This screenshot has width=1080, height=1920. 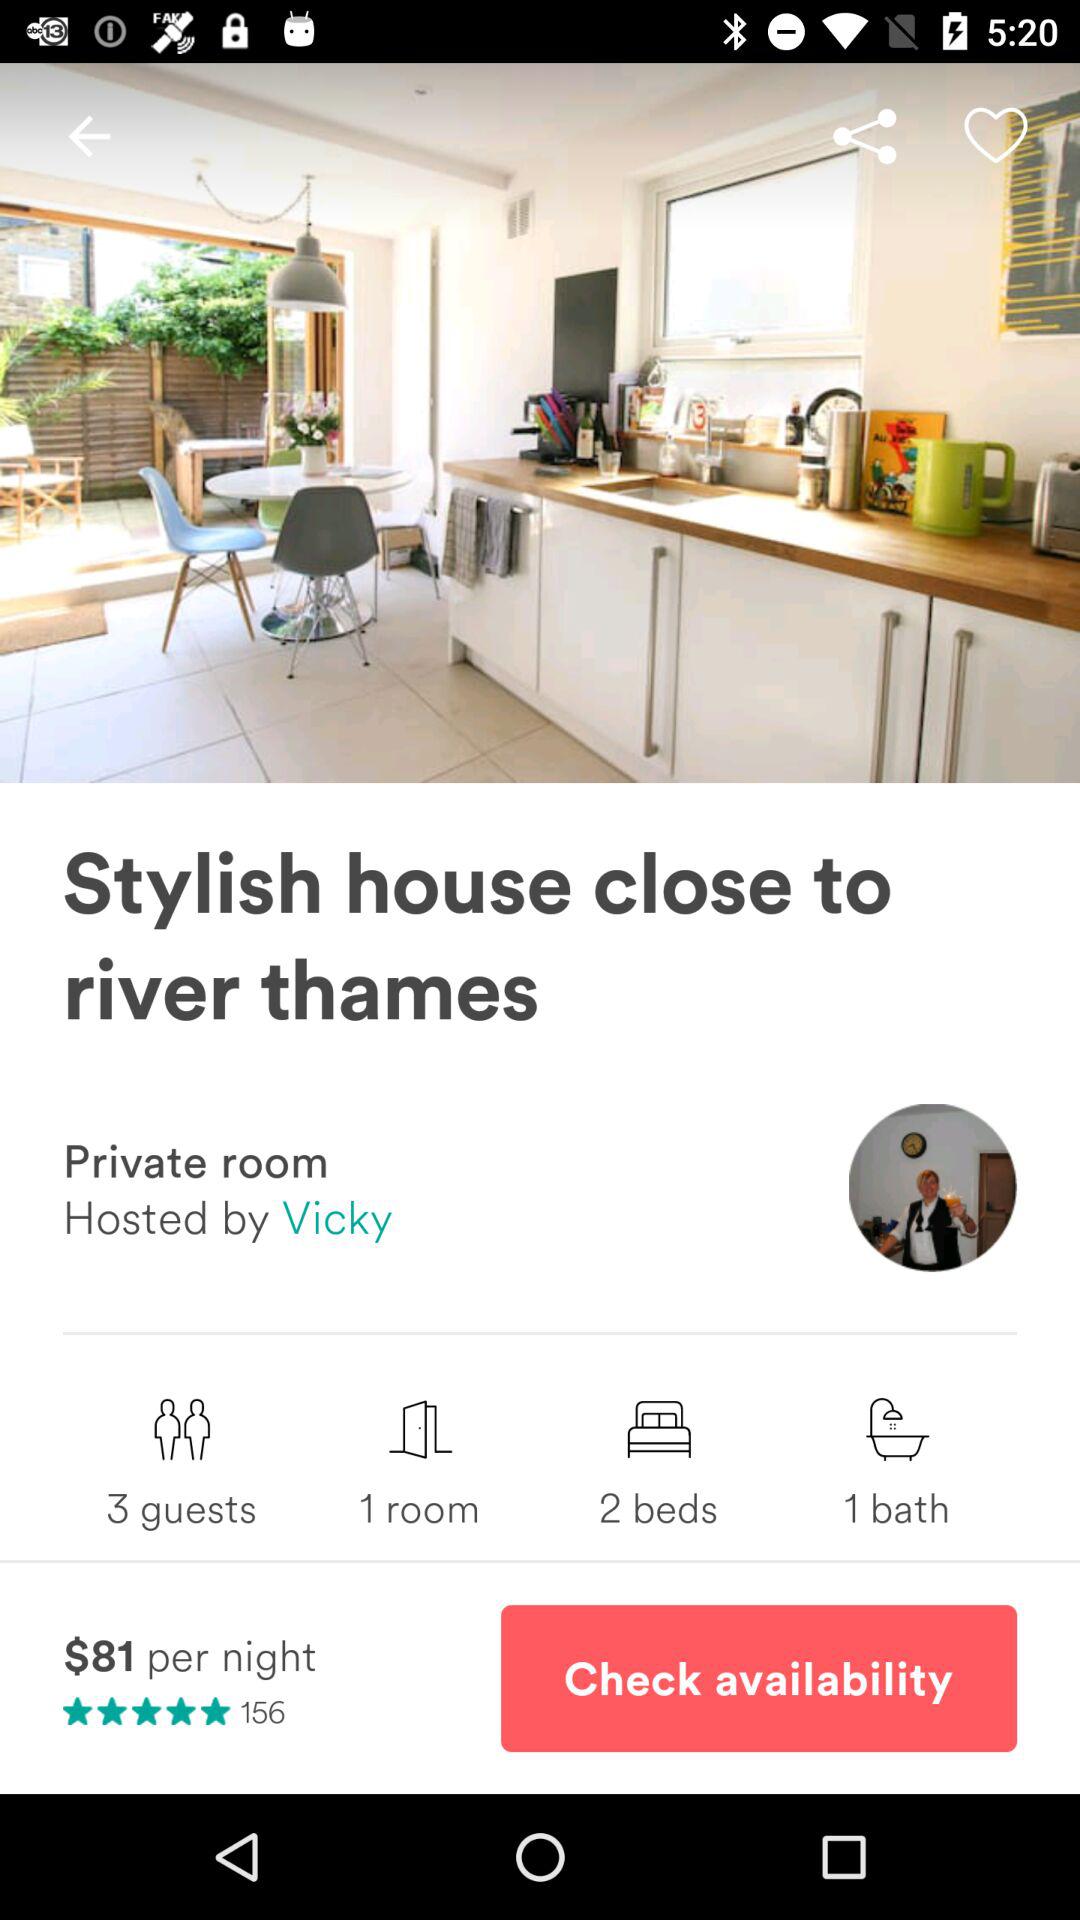 What do you see at coordinates (996, 136) in the screenshot?
I see `select icon above the stylish house close item` at bounding box center [996, 136].